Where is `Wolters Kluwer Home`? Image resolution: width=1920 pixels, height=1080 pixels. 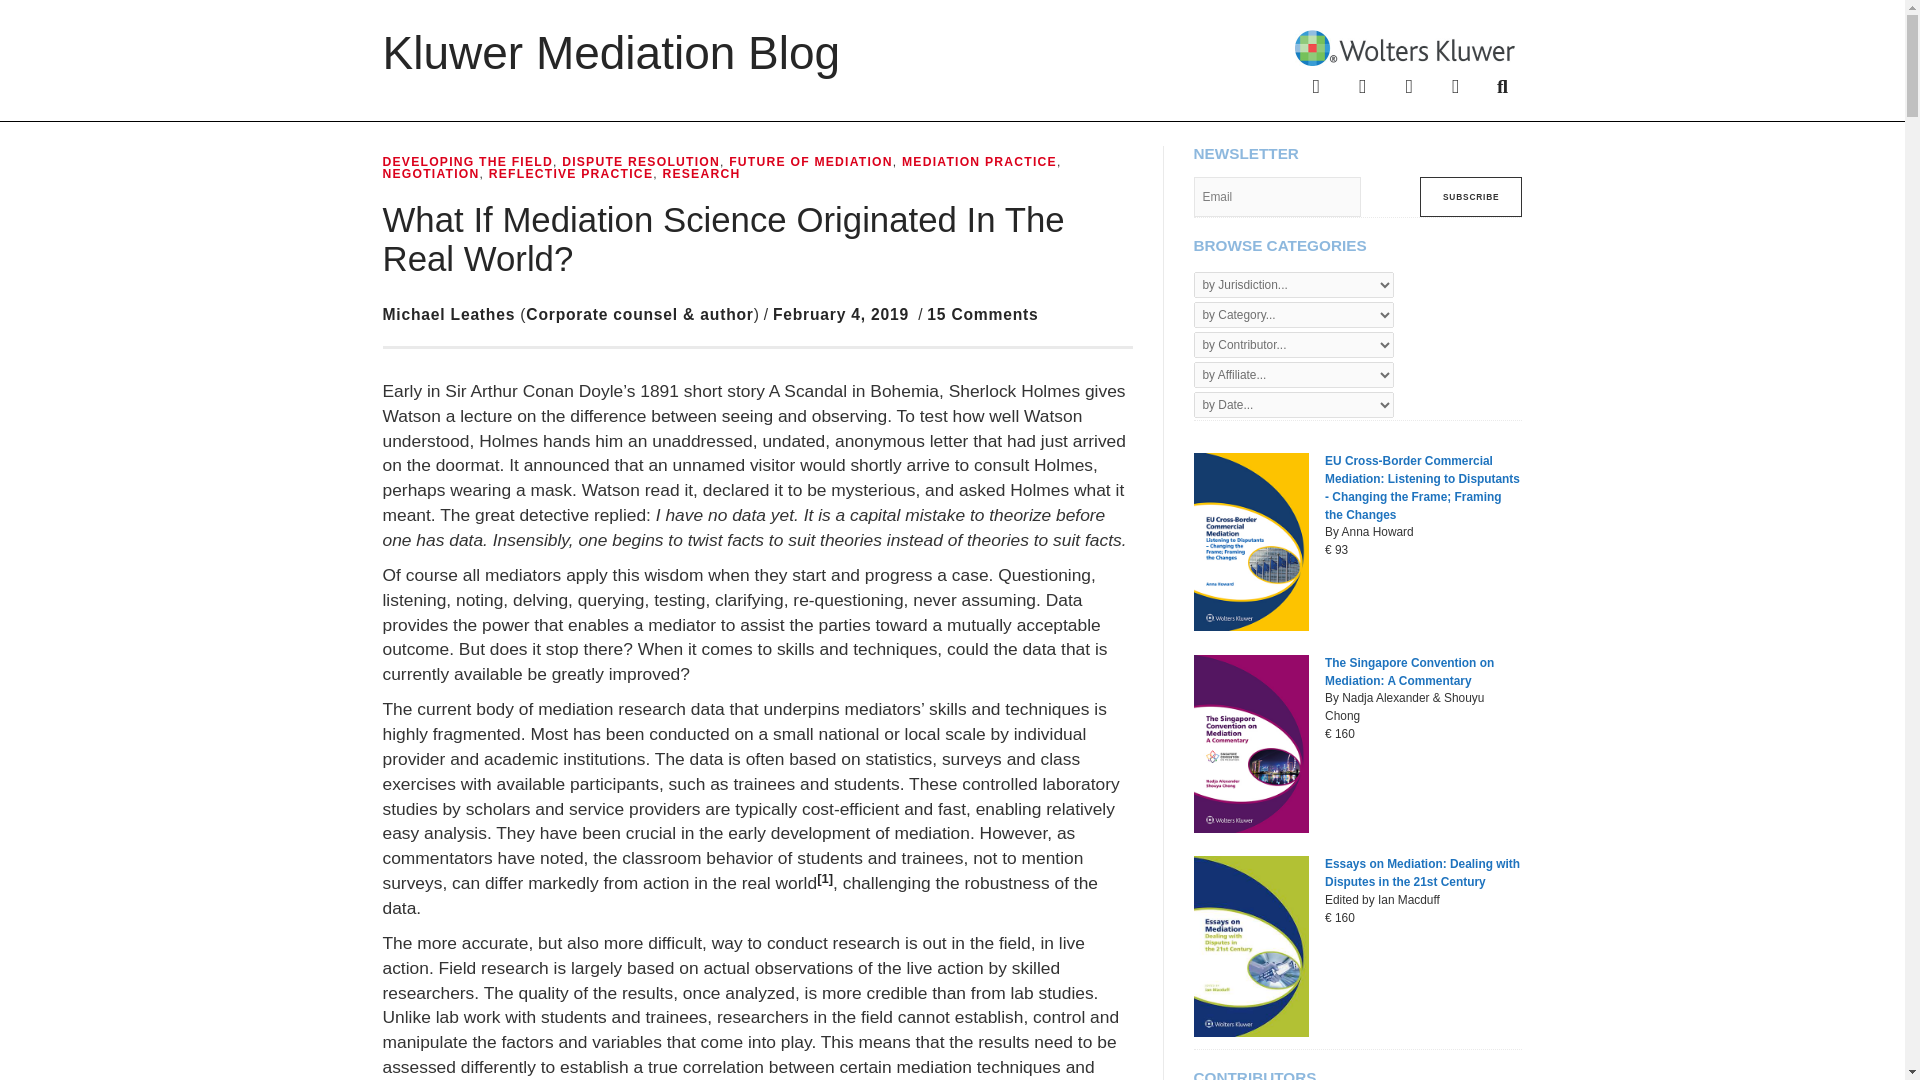
Wolters Kluwer Home is located at coordinates (1404, 46).